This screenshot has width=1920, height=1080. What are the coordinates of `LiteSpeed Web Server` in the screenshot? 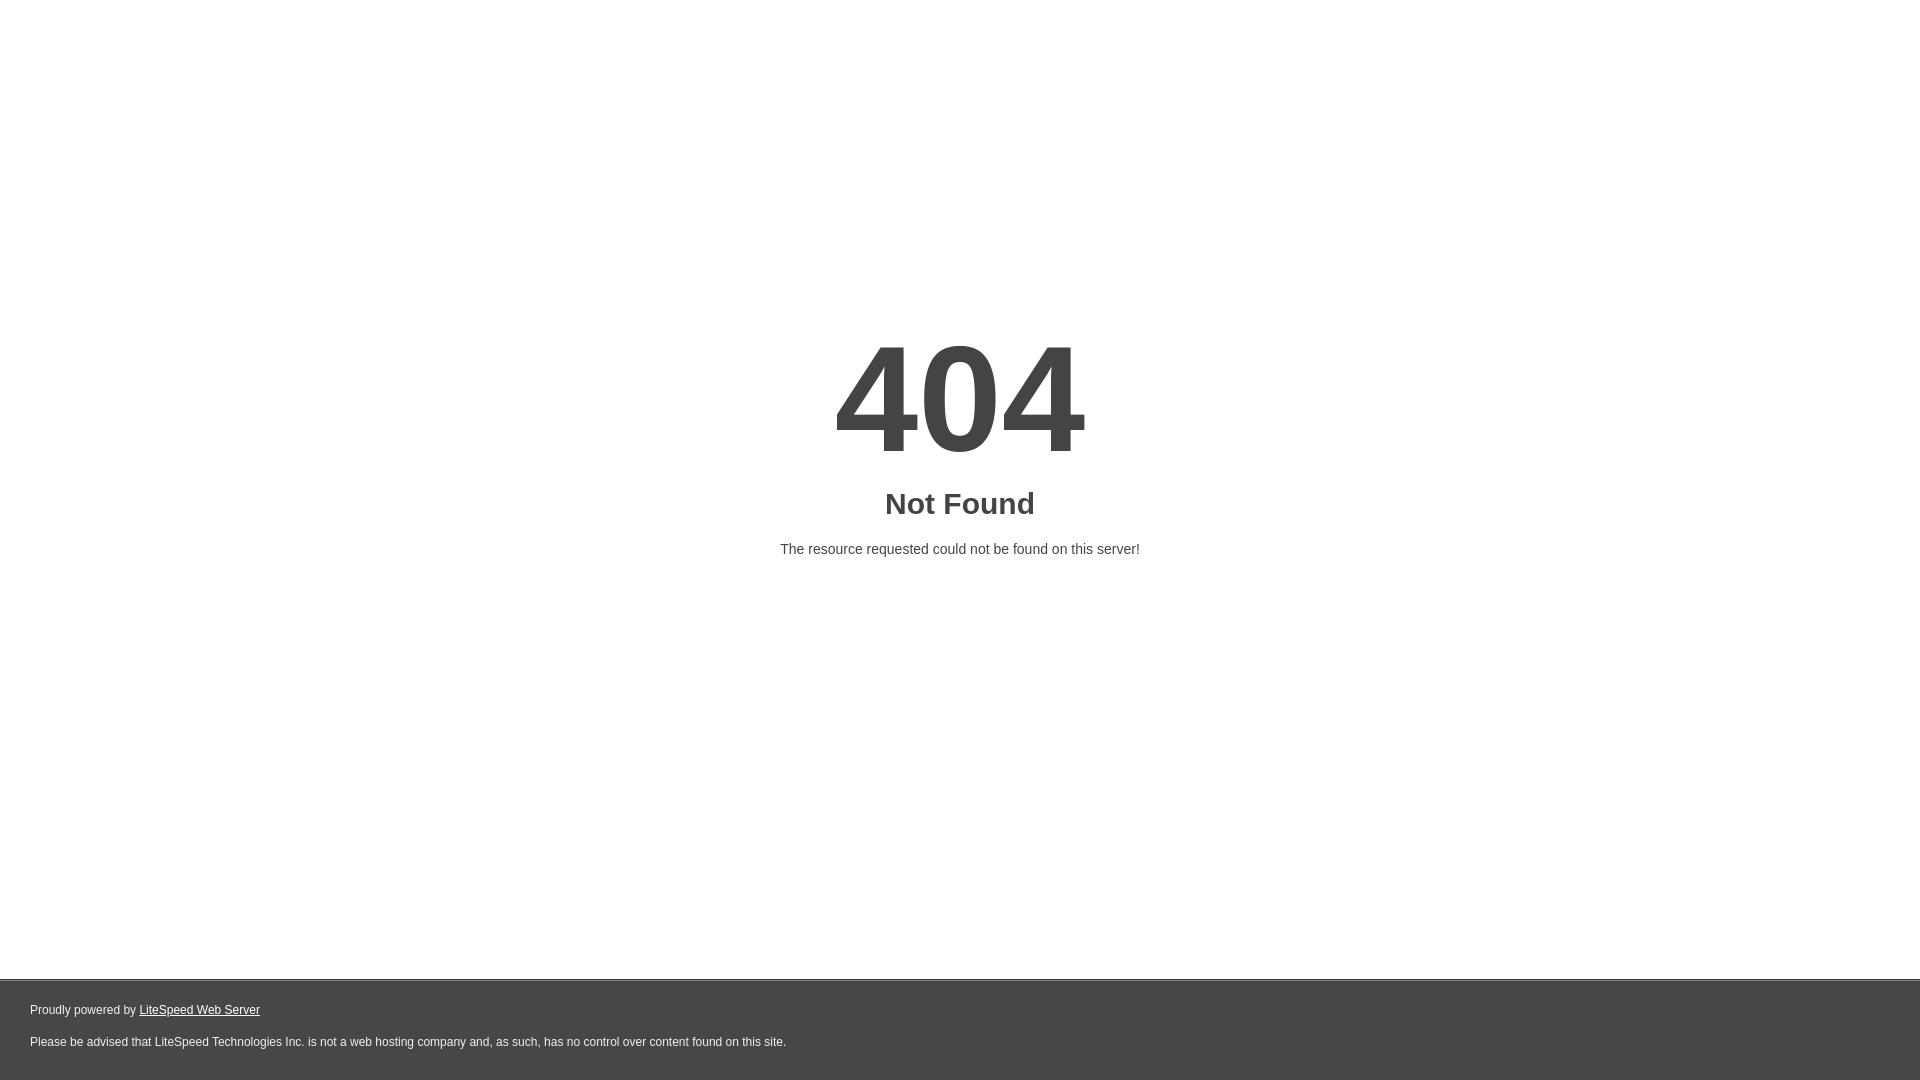 It's located at (200, 1010).